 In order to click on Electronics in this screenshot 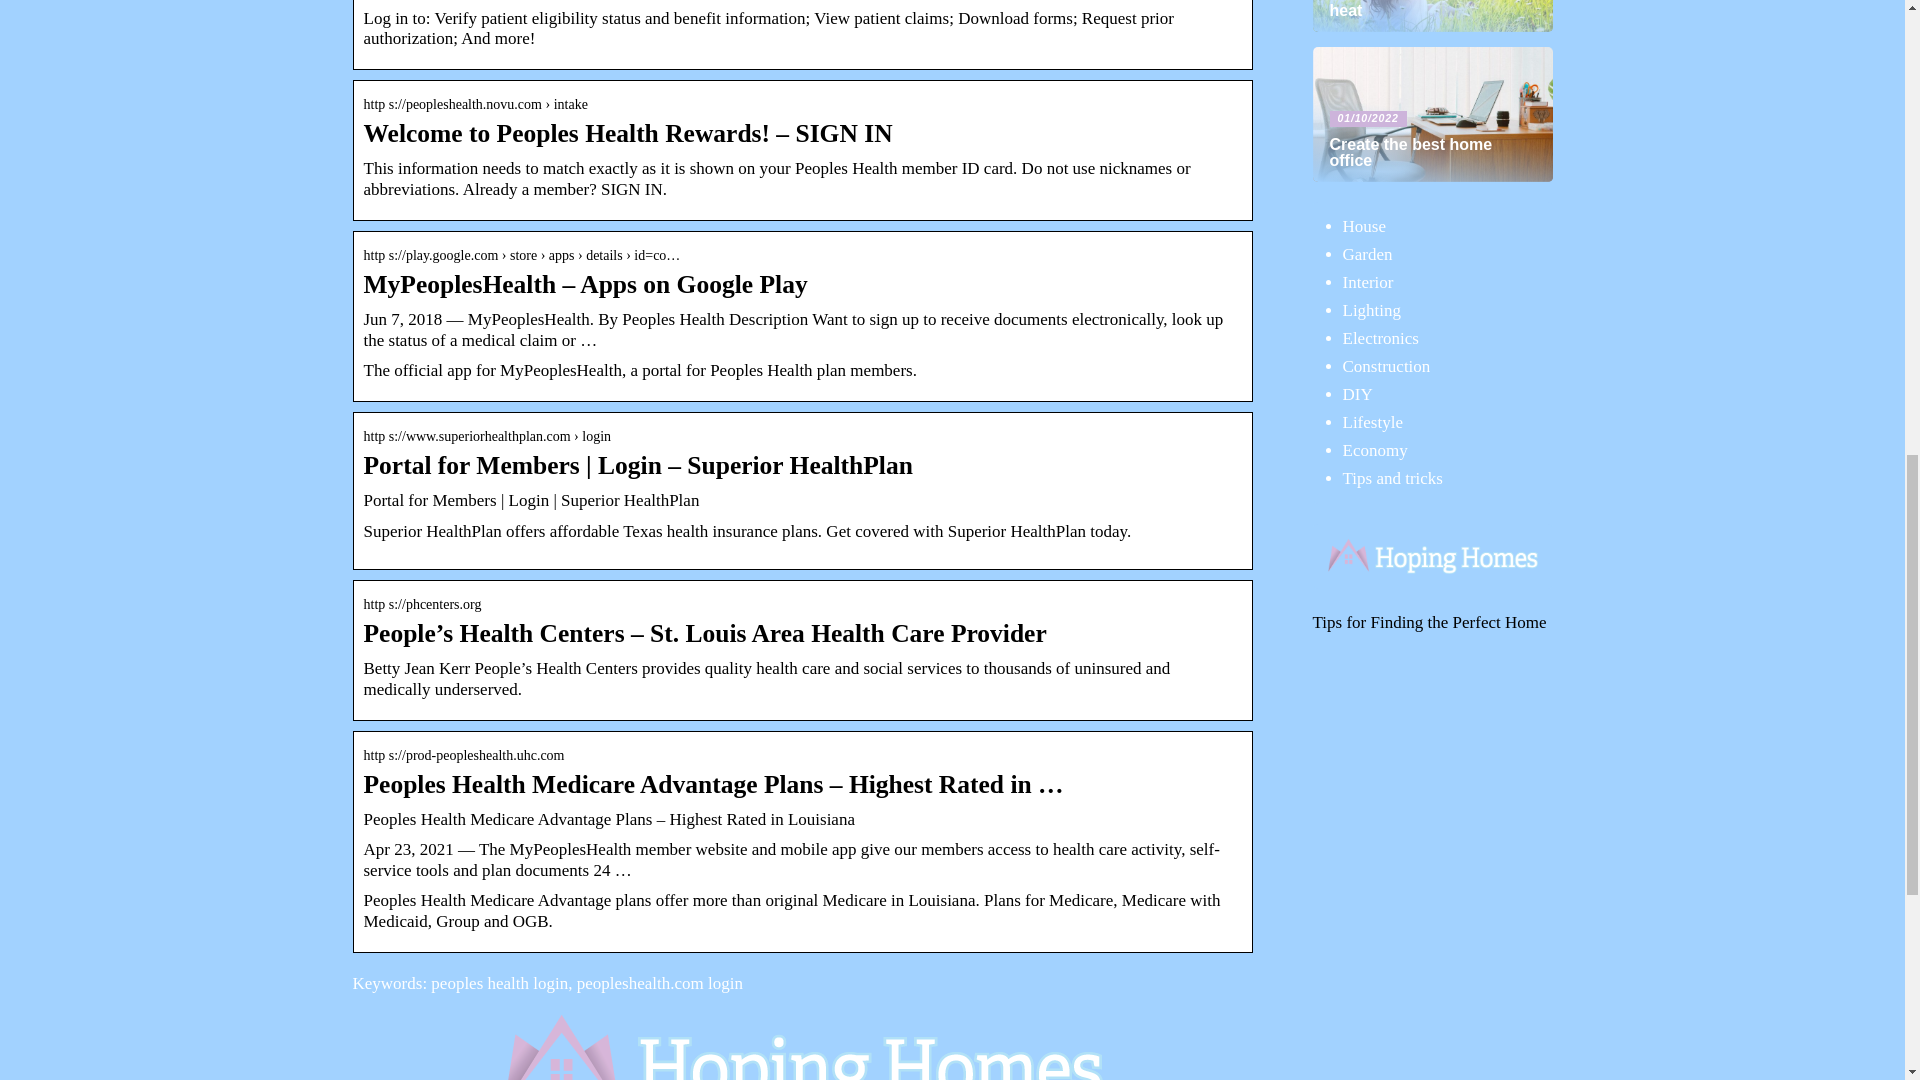, I will do `click(1380, 338)`.